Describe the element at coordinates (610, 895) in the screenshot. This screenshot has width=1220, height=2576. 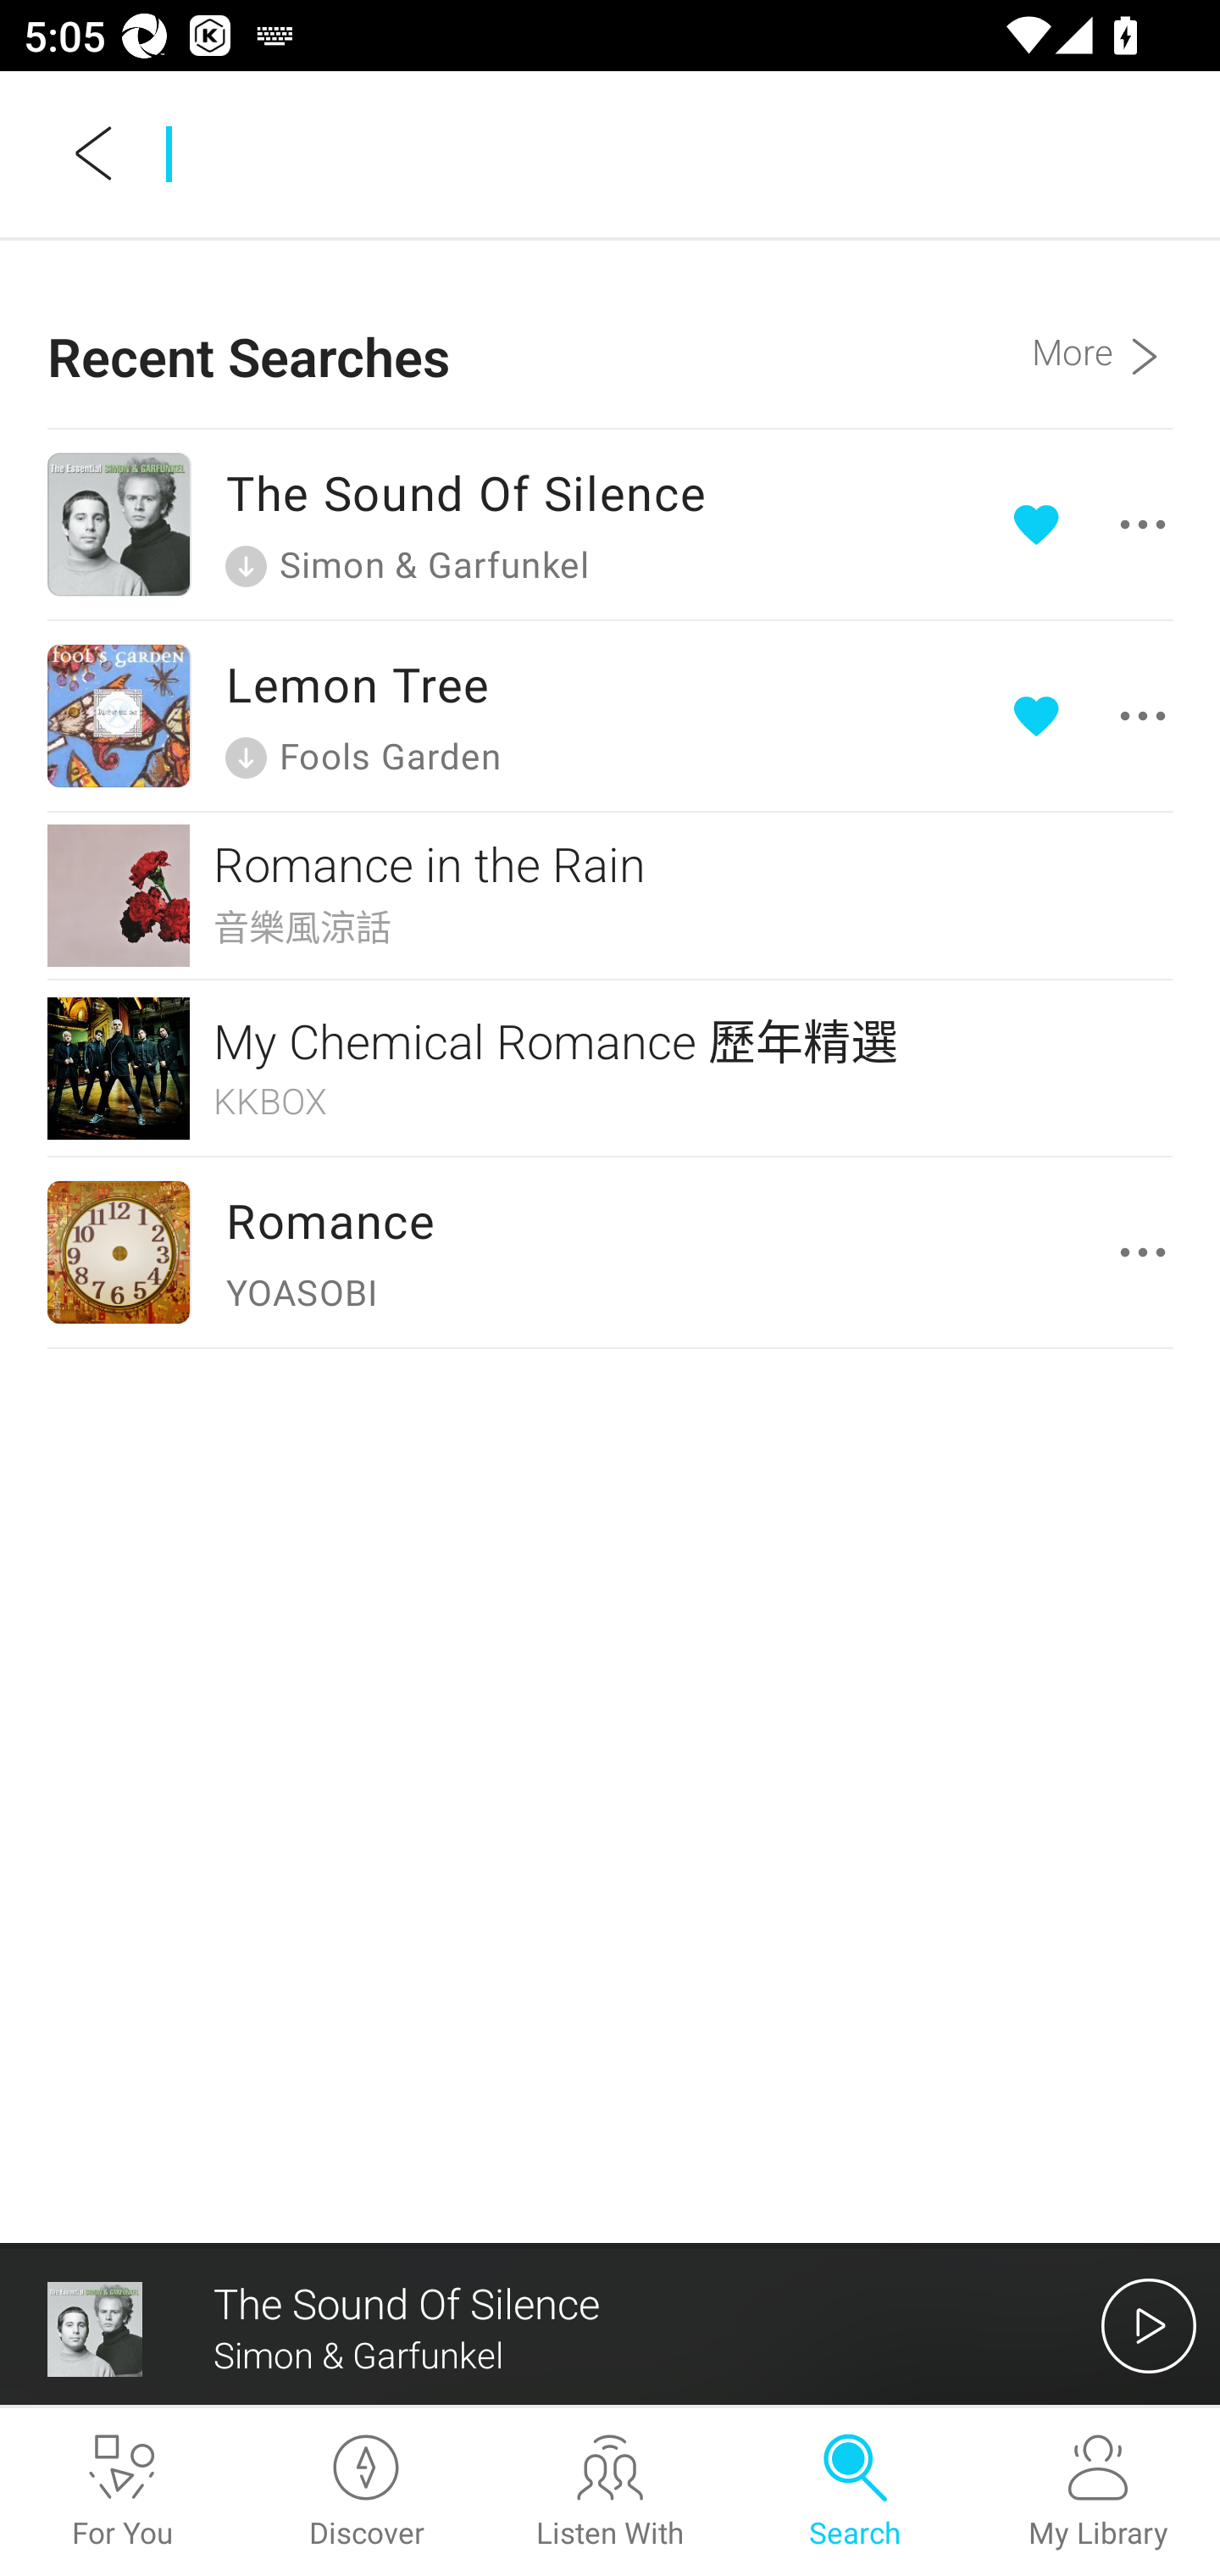
I see `Romance in the Rain 音樂風涼話` at that location.